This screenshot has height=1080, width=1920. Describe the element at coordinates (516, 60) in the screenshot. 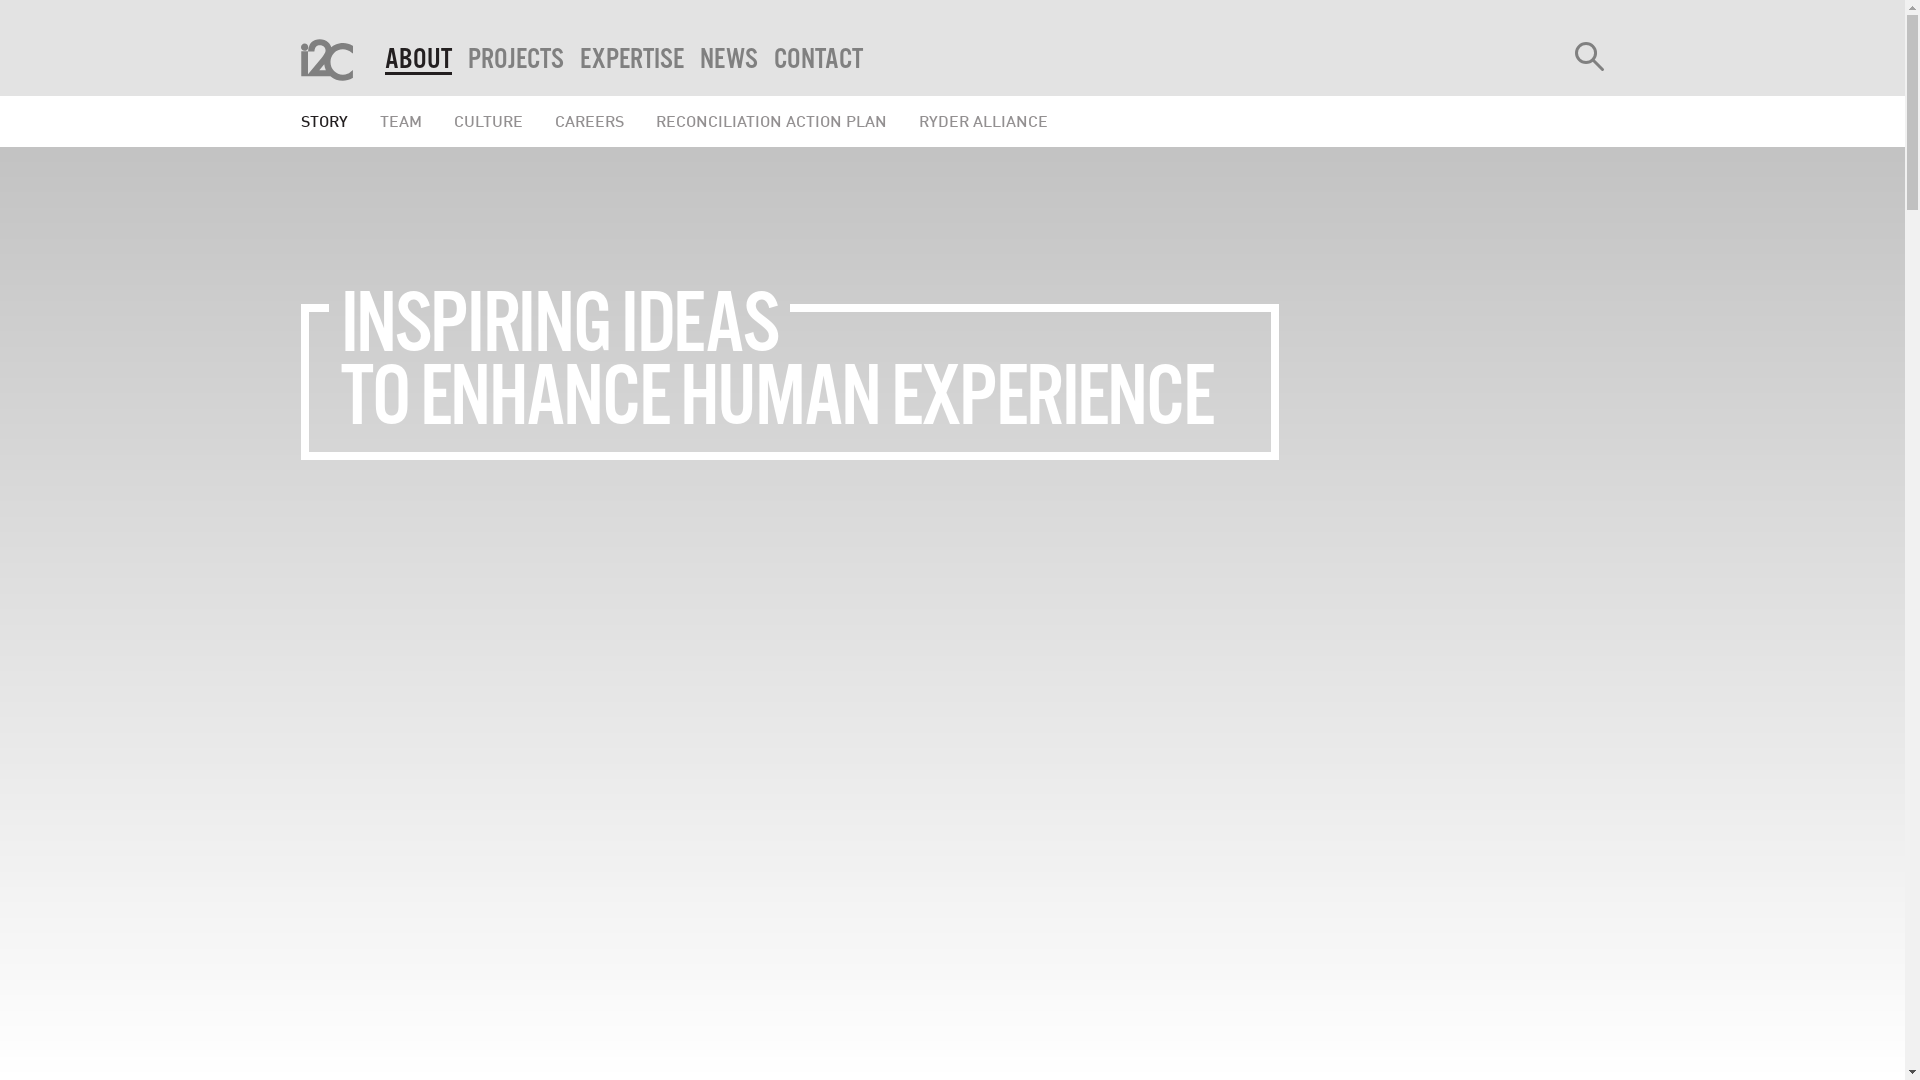

I see `PROJECTS` at that location.